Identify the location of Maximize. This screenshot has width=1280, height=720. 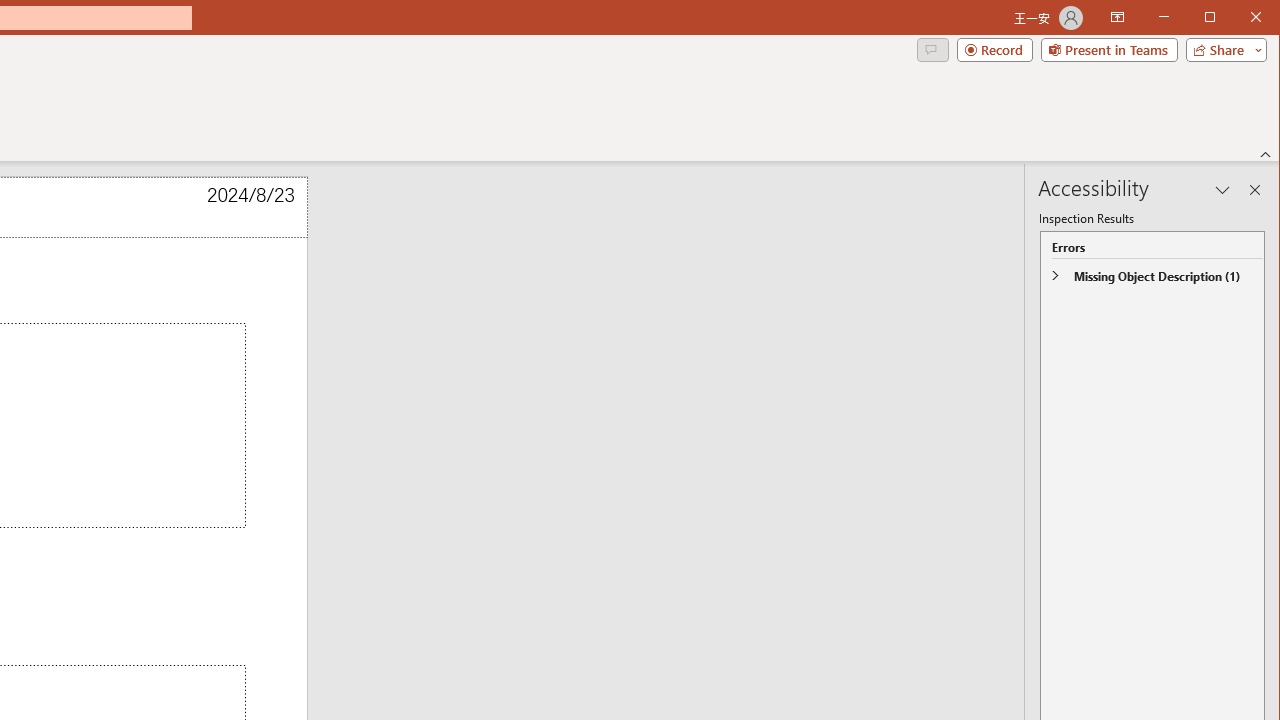
(1238, 18).